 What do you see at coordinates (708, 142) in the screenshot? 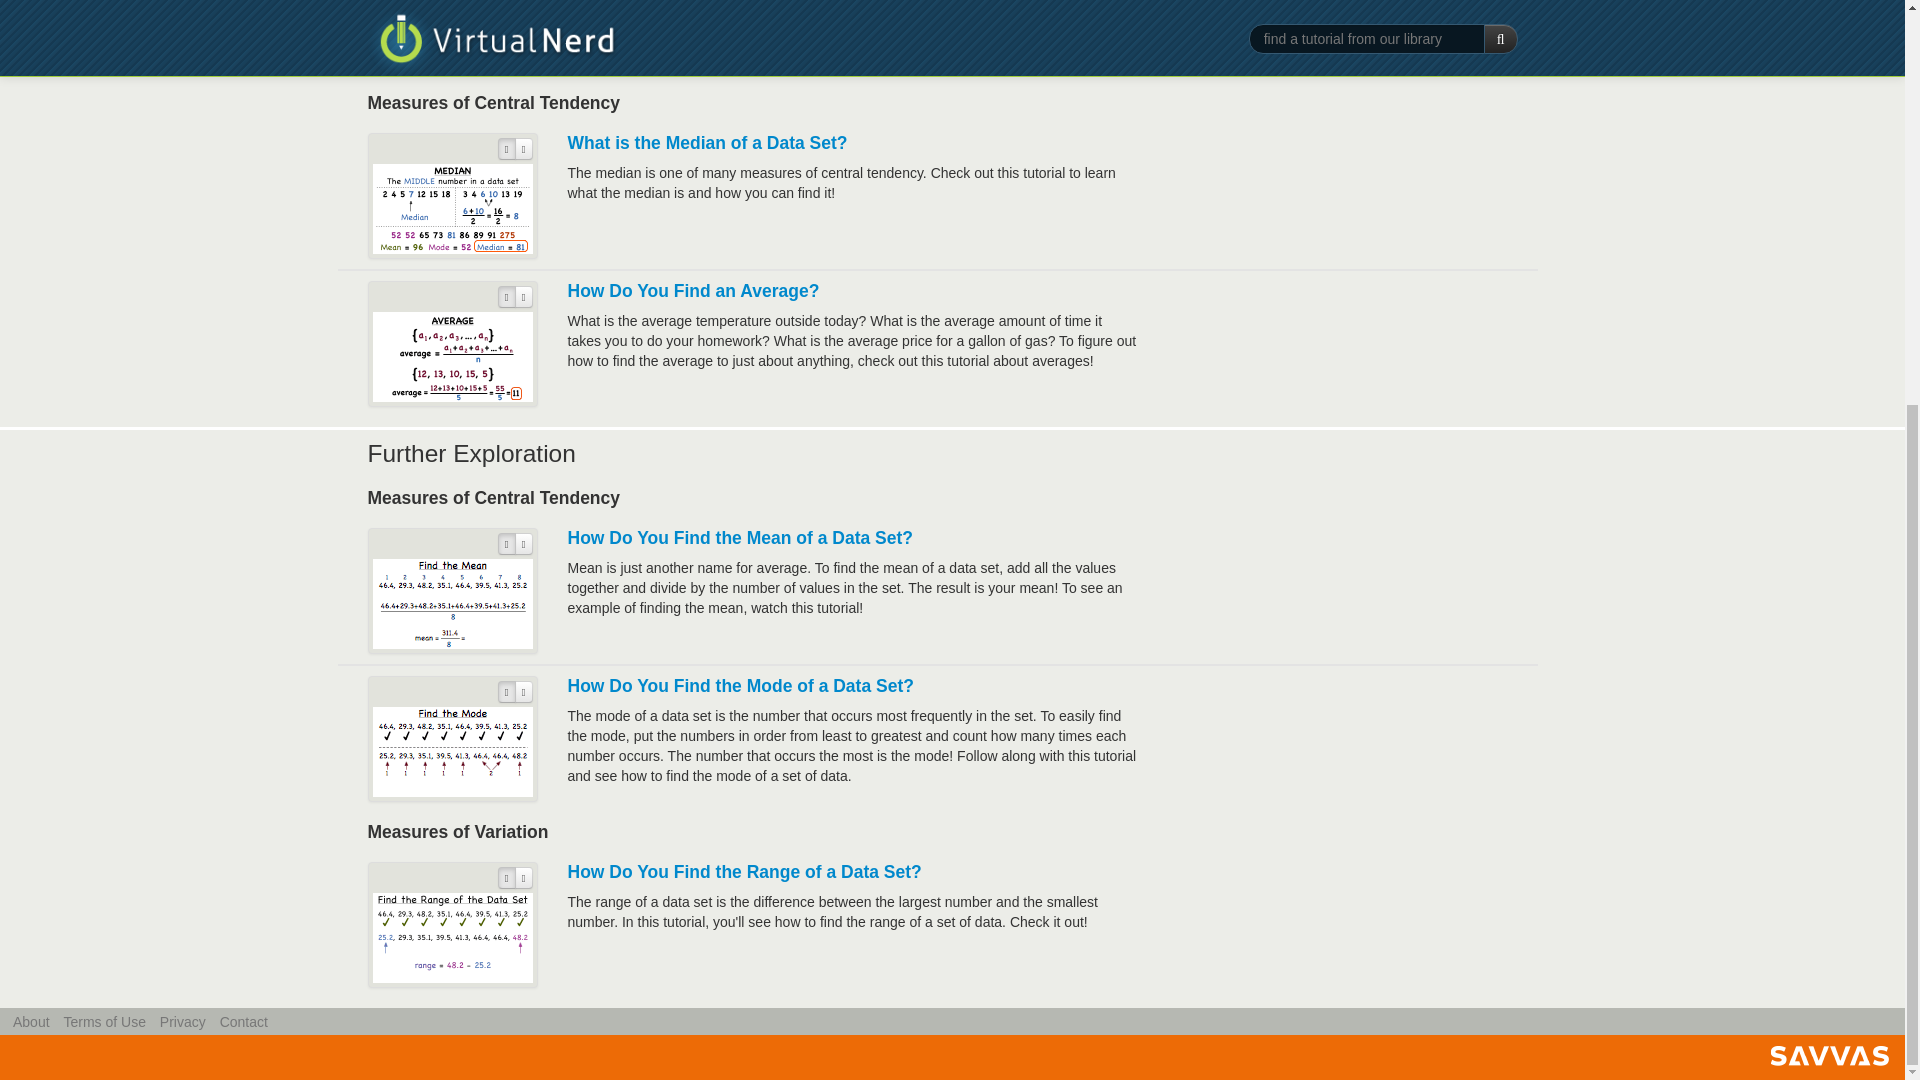
I see `What is the Median of a Data Set?` at bounding box center [708, 142].